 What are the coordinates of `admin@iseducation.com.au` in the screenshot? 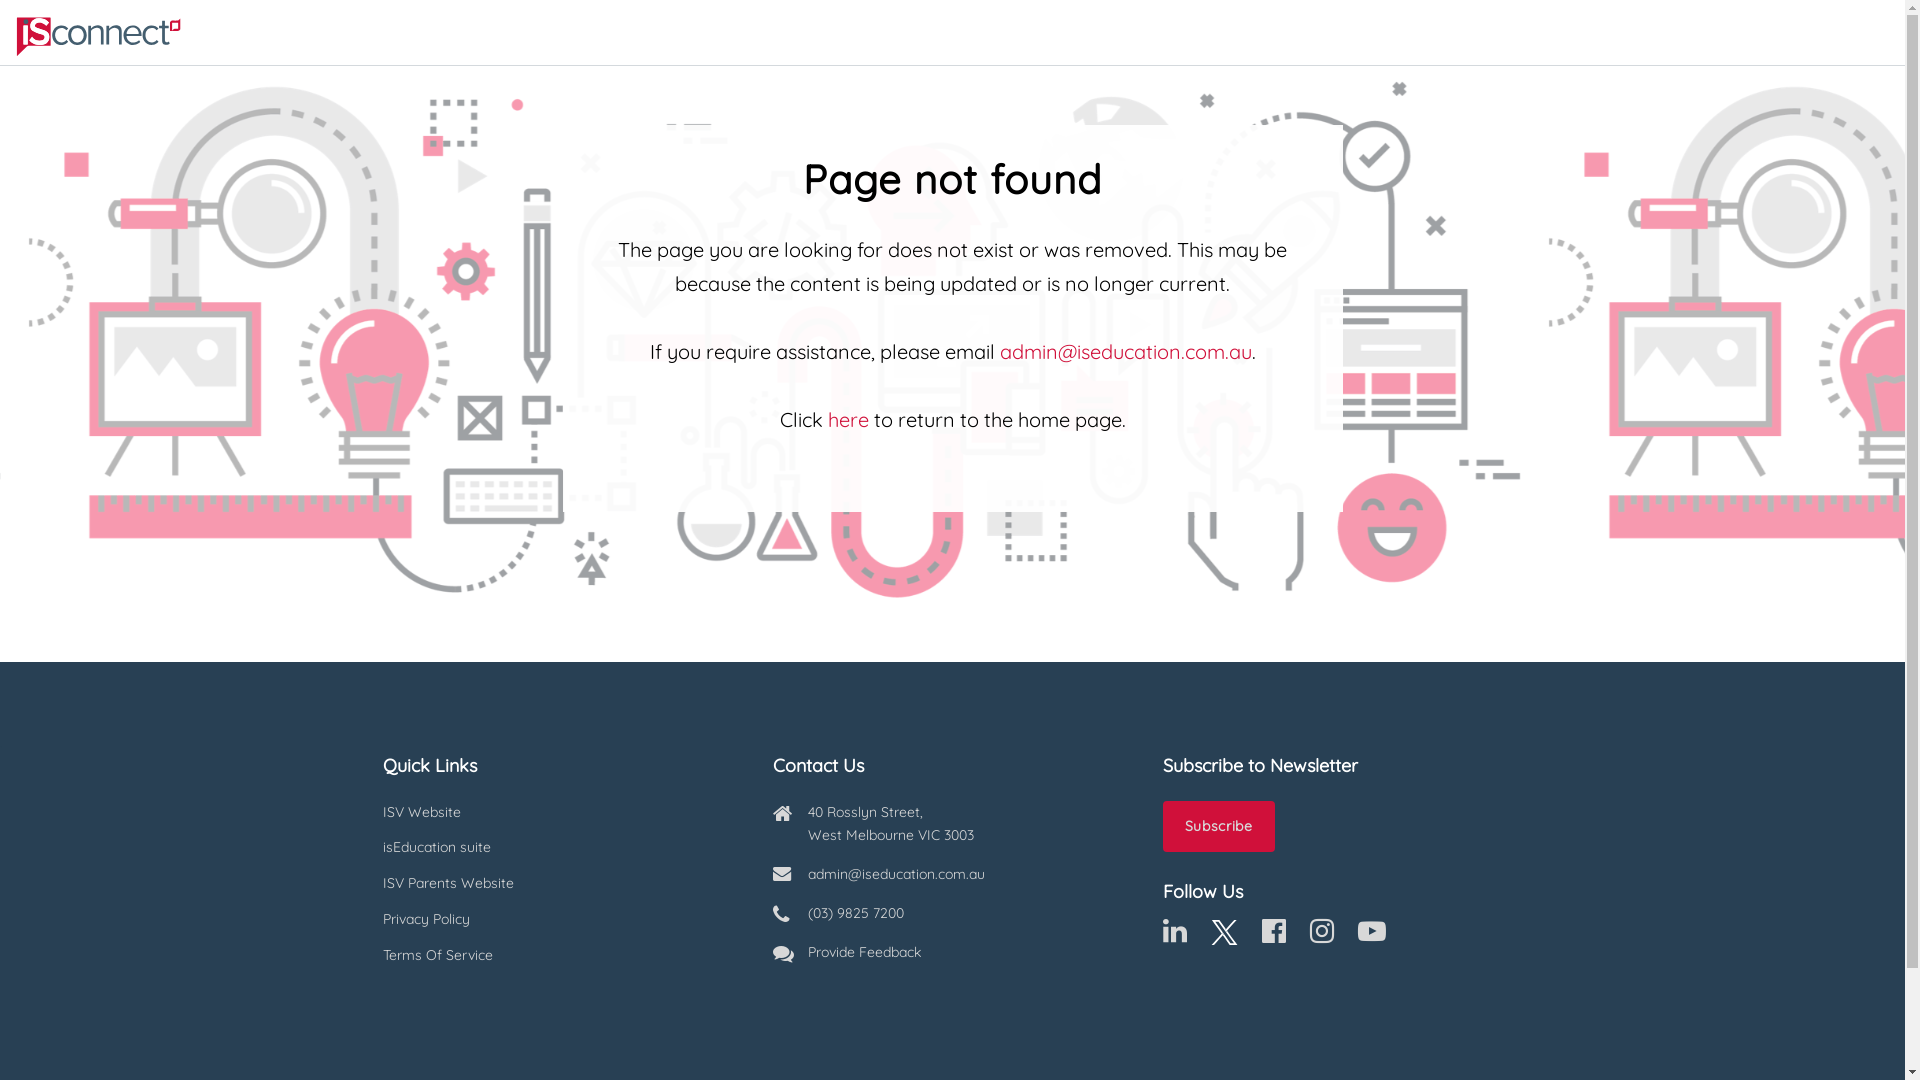 It's located at (896, 874).